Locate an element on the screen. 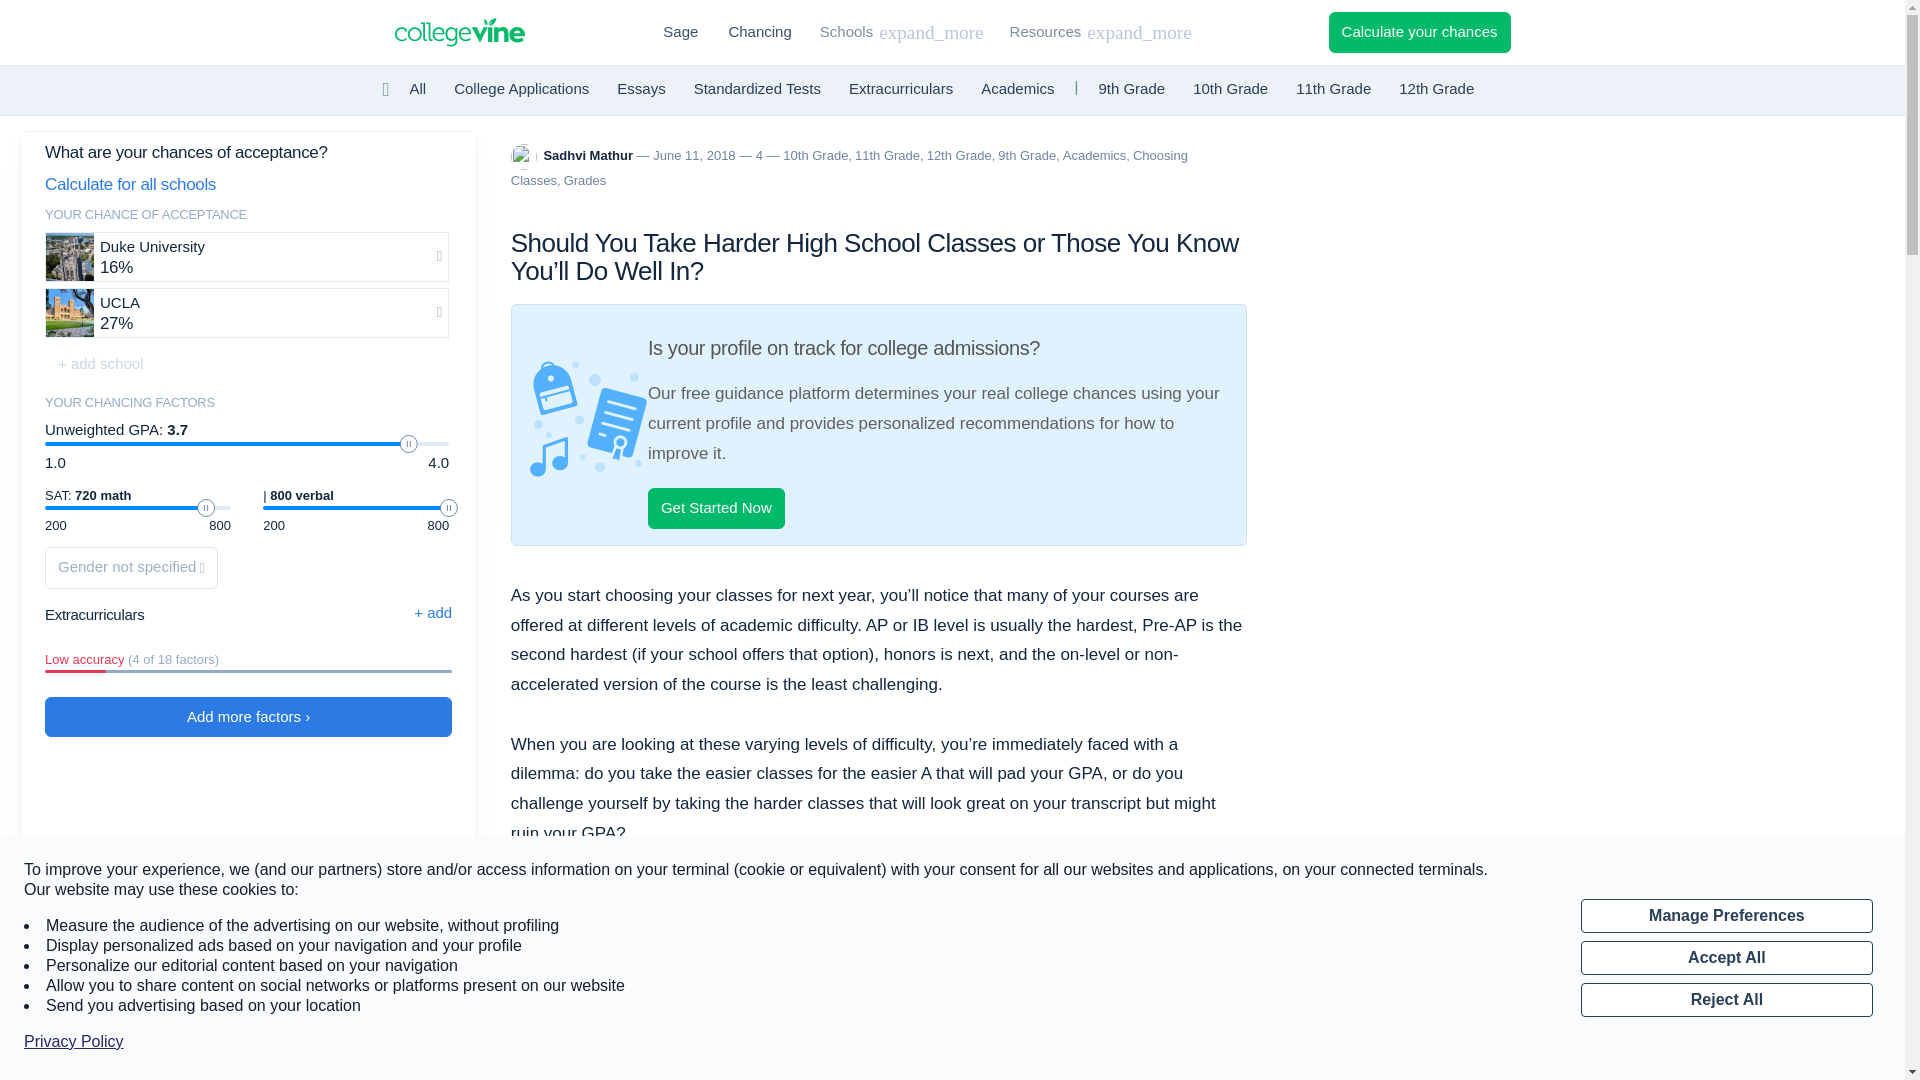  Sage is located at coordinates (680, 32).